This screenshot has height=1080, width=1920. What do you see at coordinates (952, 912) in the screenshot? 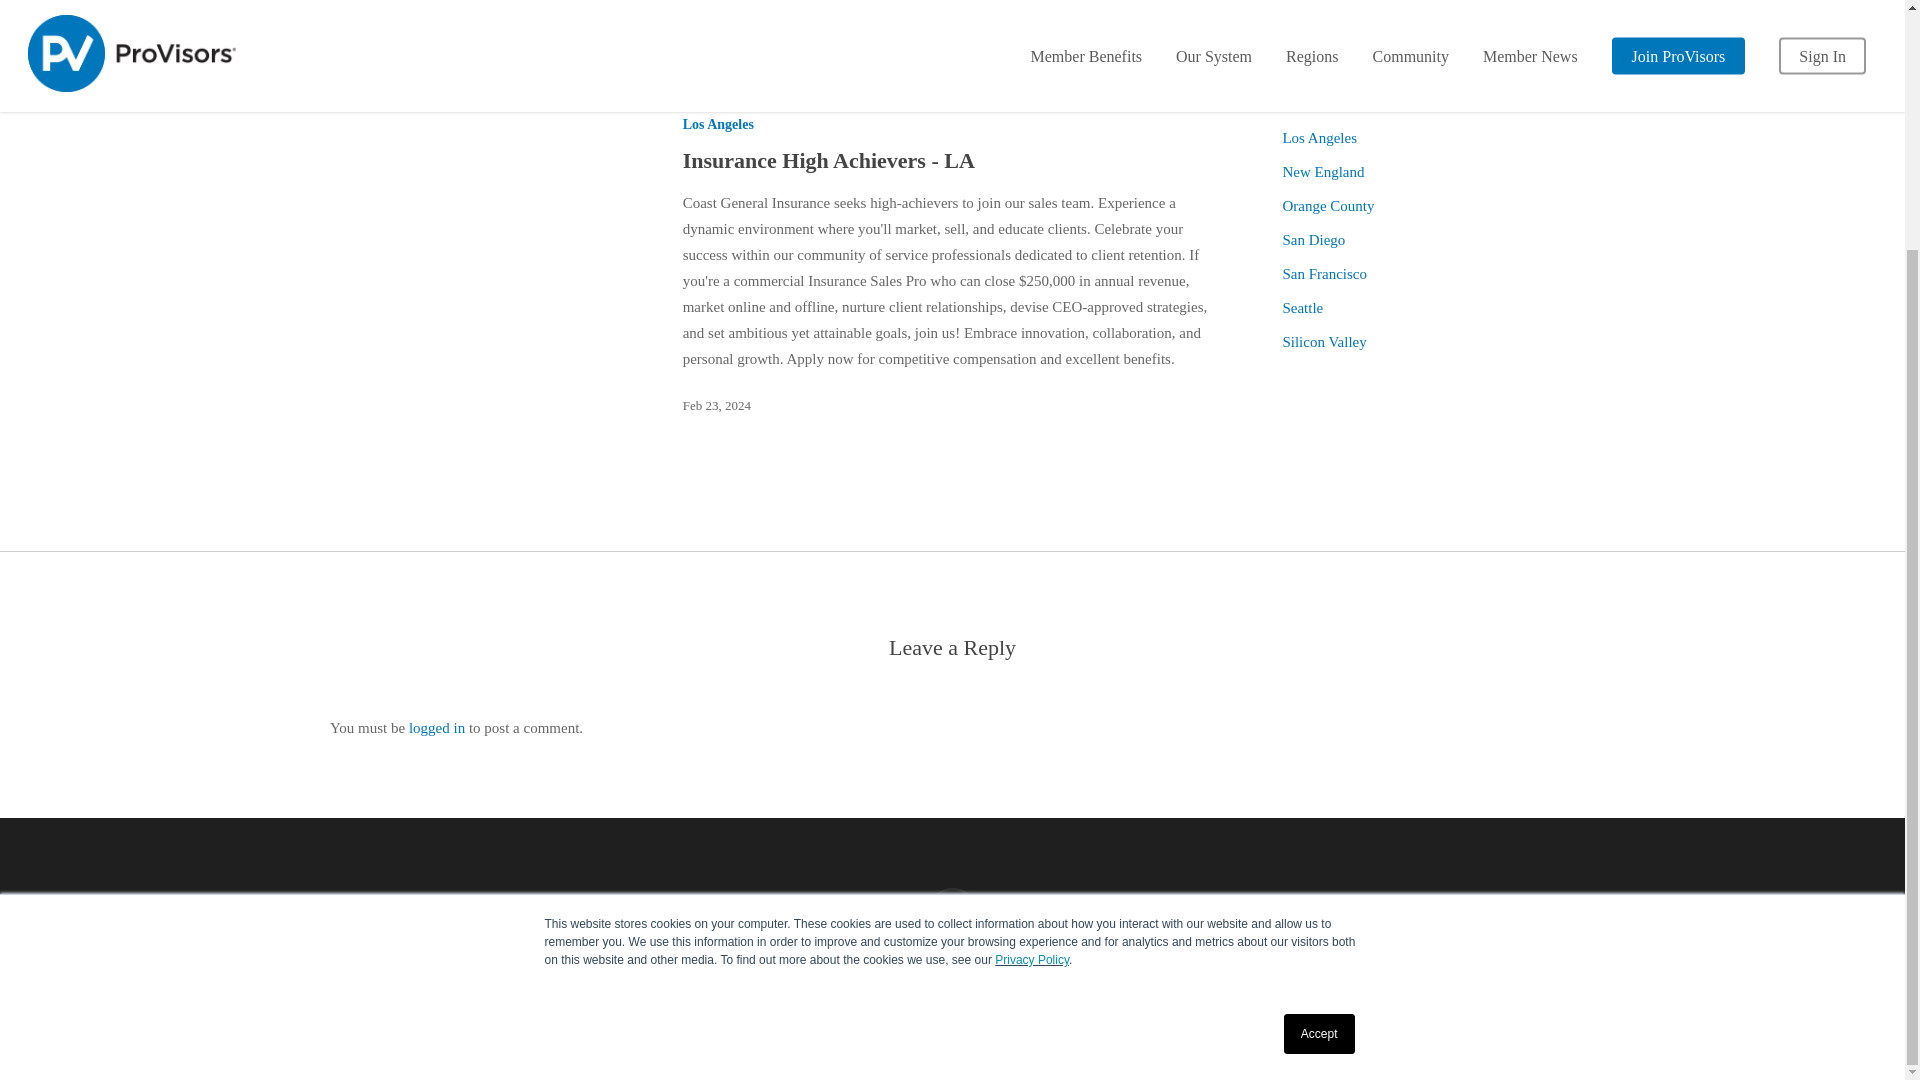
I see `linkedin` at bounding box center [952, 912].